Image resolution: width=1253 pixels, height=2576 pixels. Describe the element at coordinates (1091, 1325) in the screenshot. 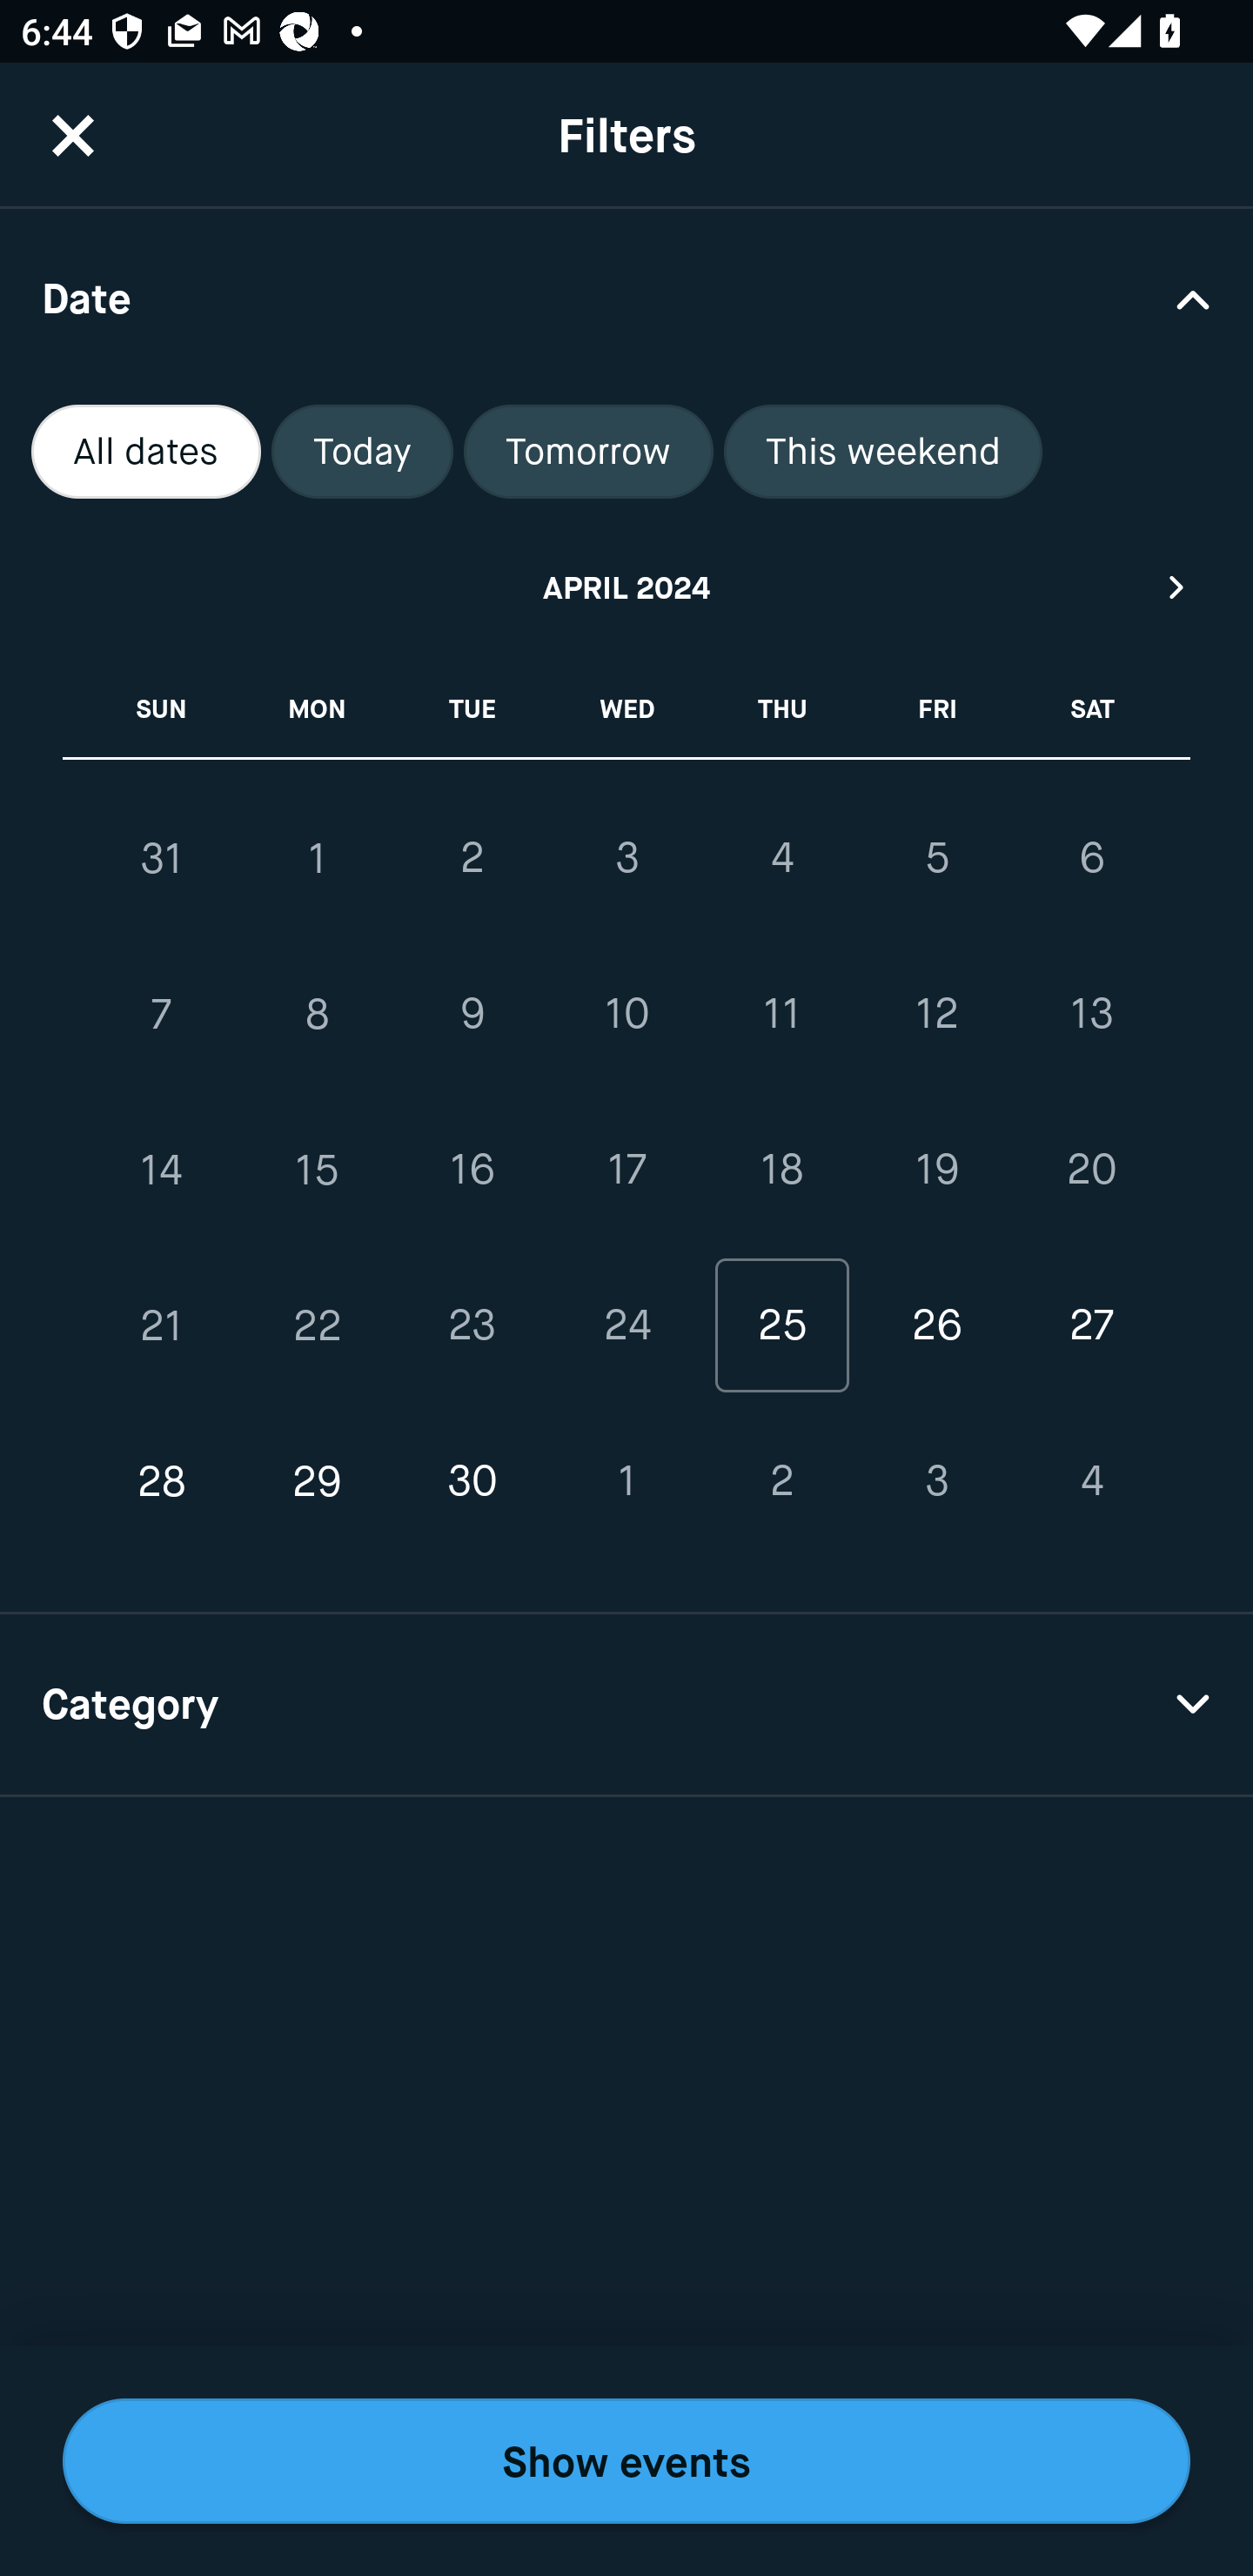

I see `27` at that location.